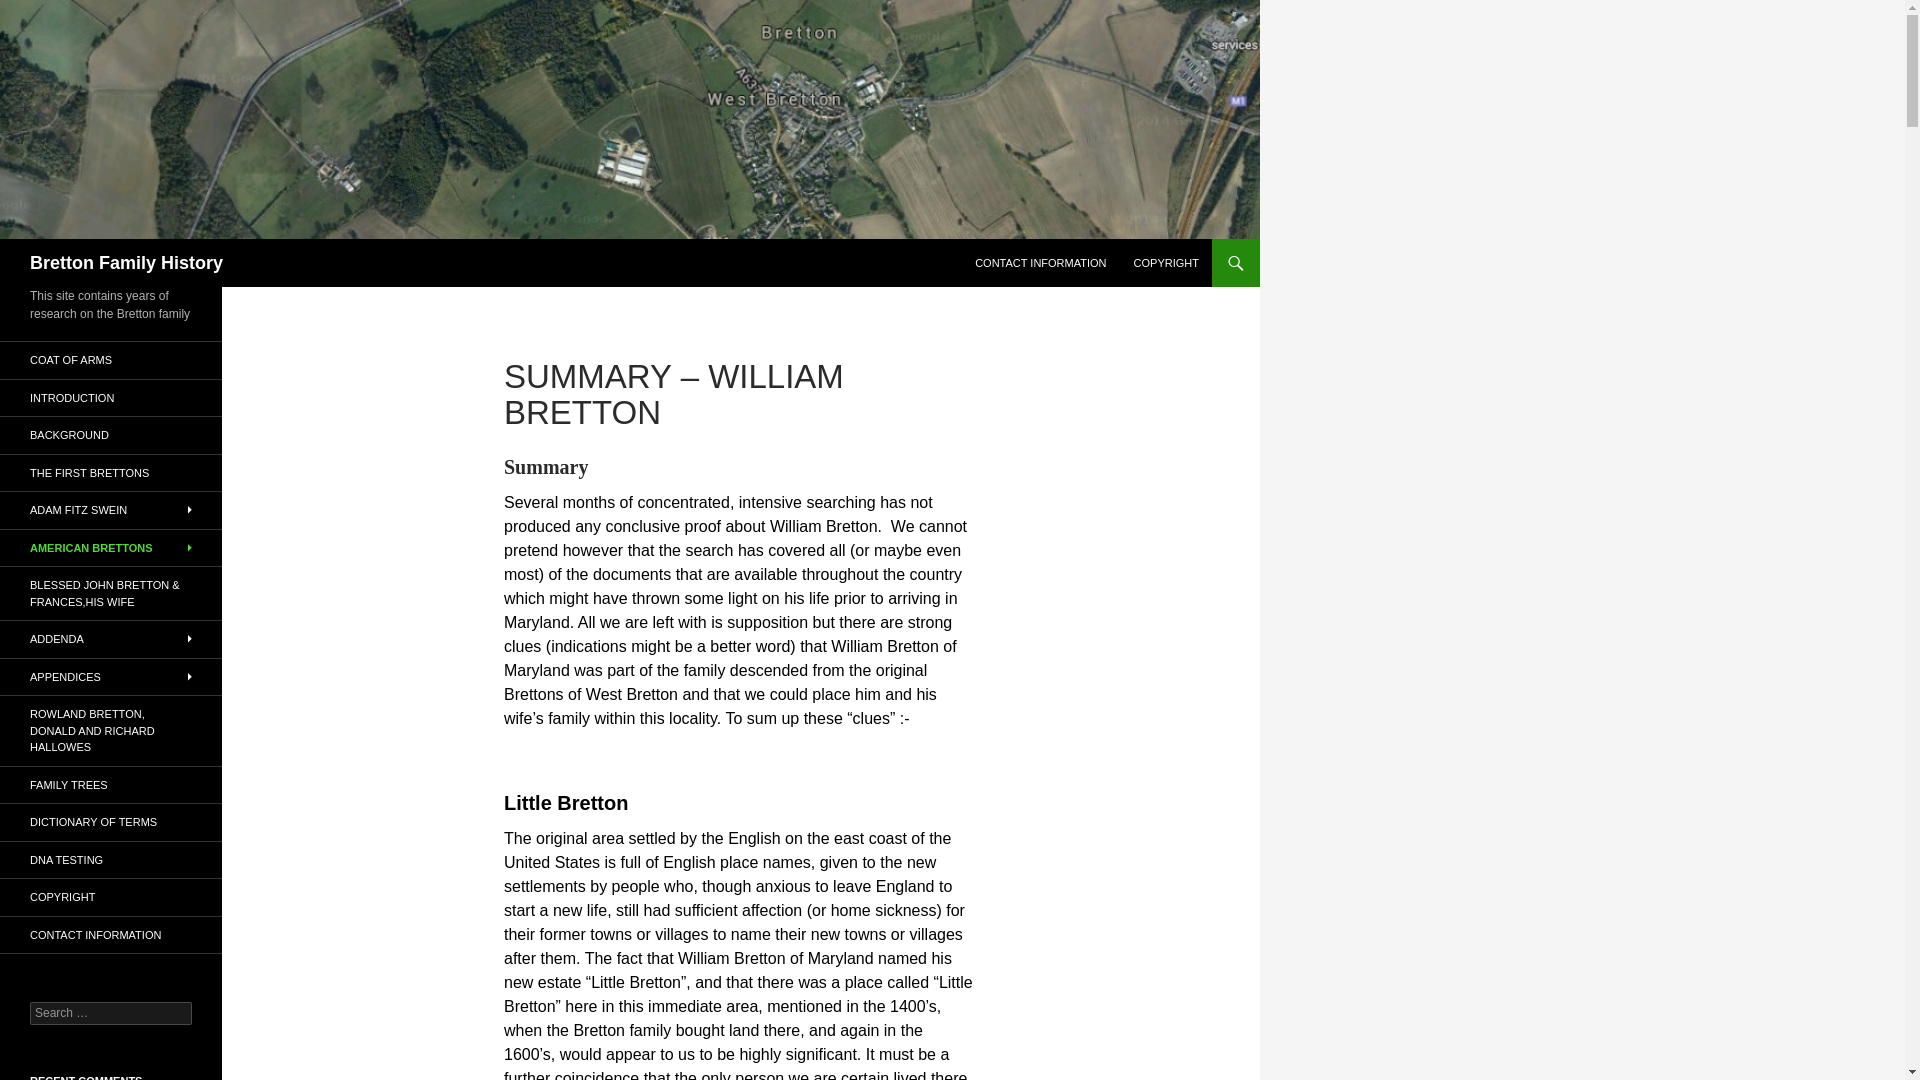  I want to click on Bretton Family History, so click(126, 262).